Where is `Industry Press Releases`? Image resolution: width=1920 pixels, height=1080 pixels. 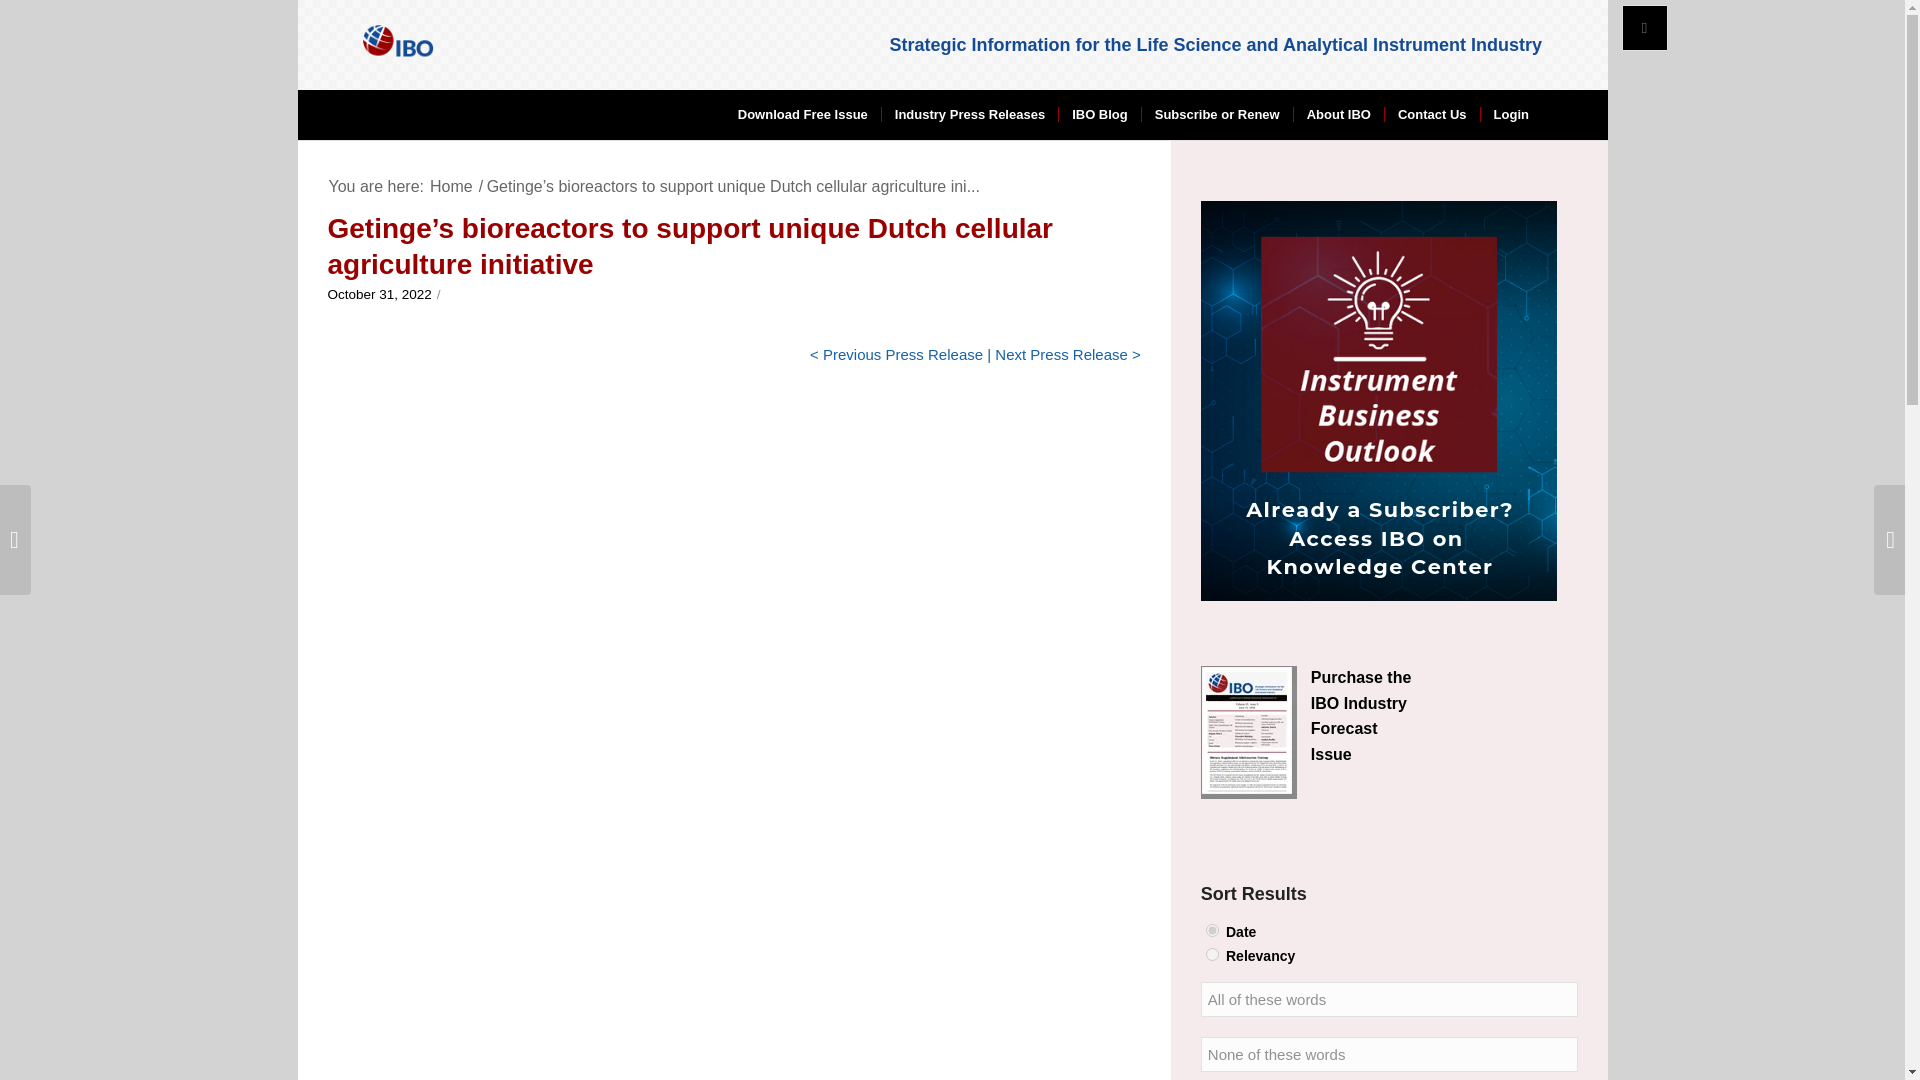 Industry Press Releases is located at coordinates (969, 114).